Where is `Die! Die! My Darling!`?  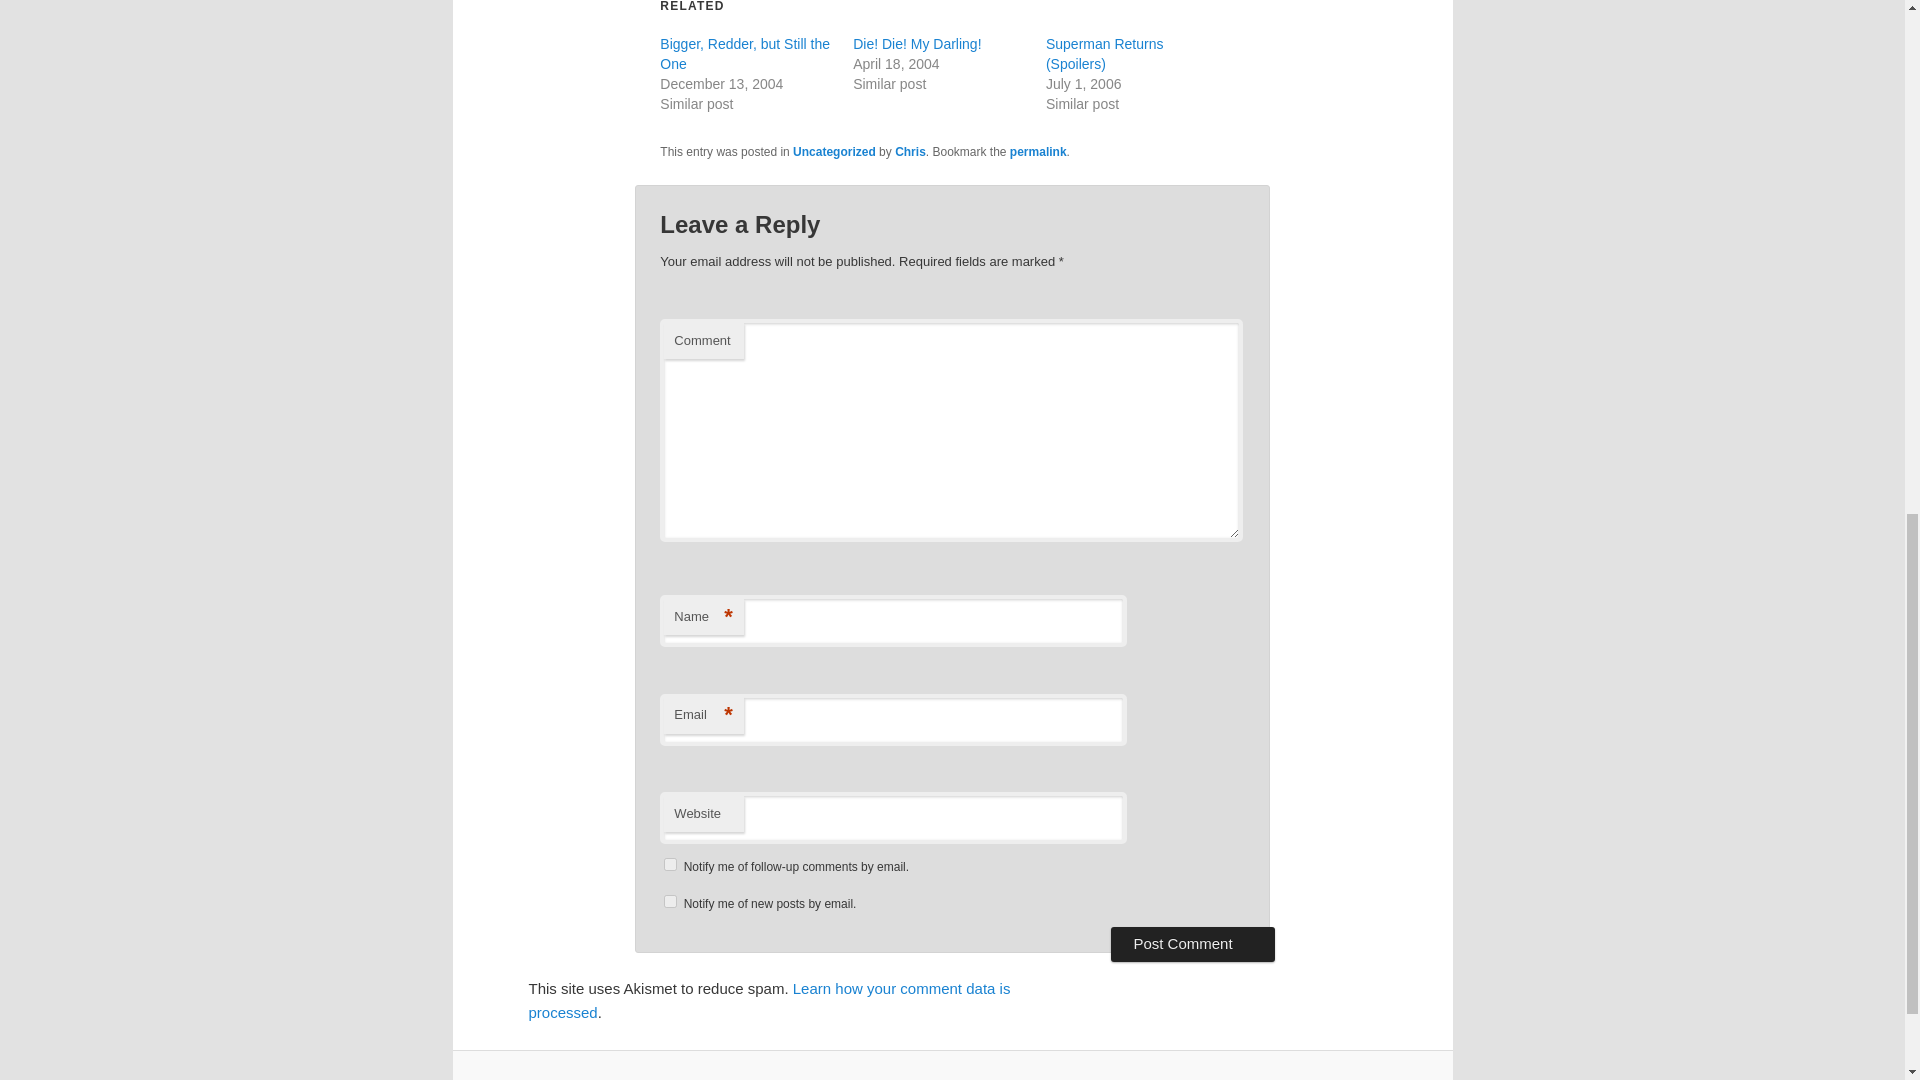
Die! Die! My Darling! is located at coordinates (916, 43).